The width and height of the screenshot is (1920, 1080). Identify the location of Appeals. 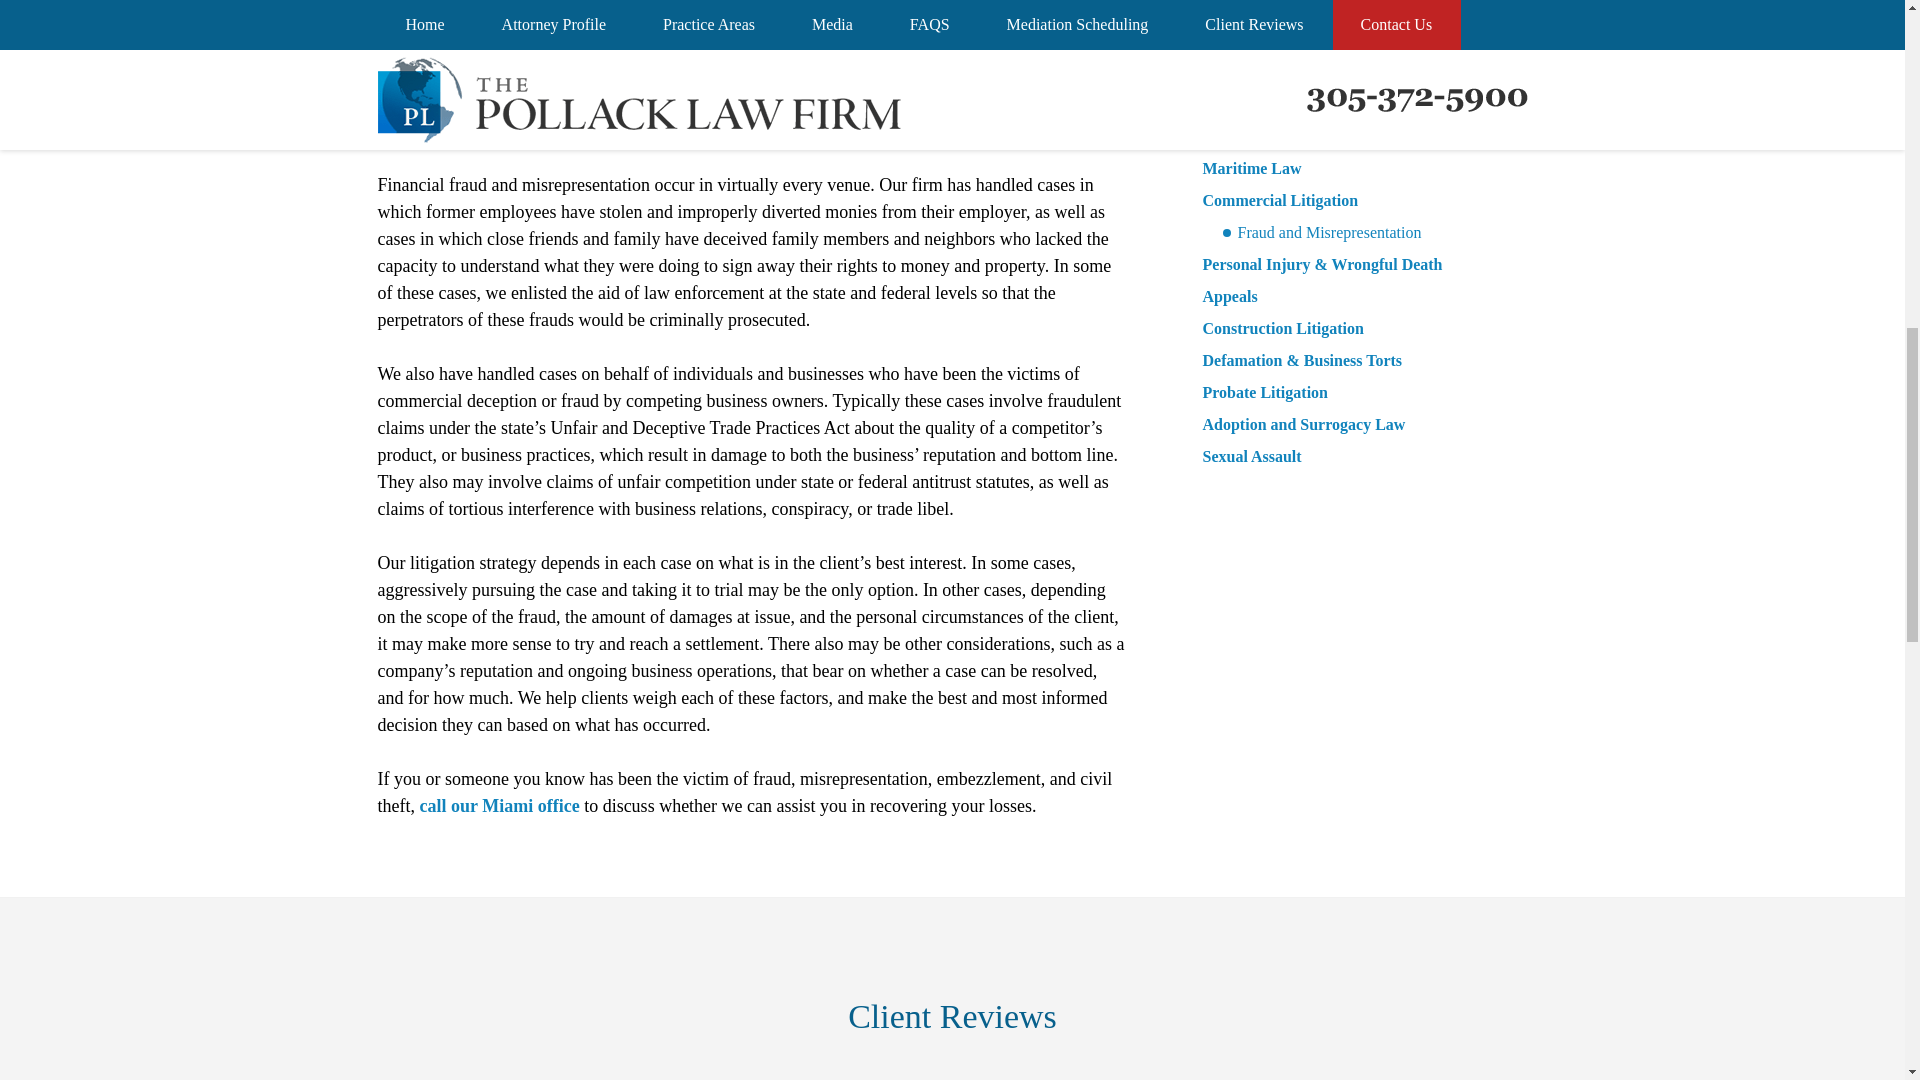
(1229, 296).